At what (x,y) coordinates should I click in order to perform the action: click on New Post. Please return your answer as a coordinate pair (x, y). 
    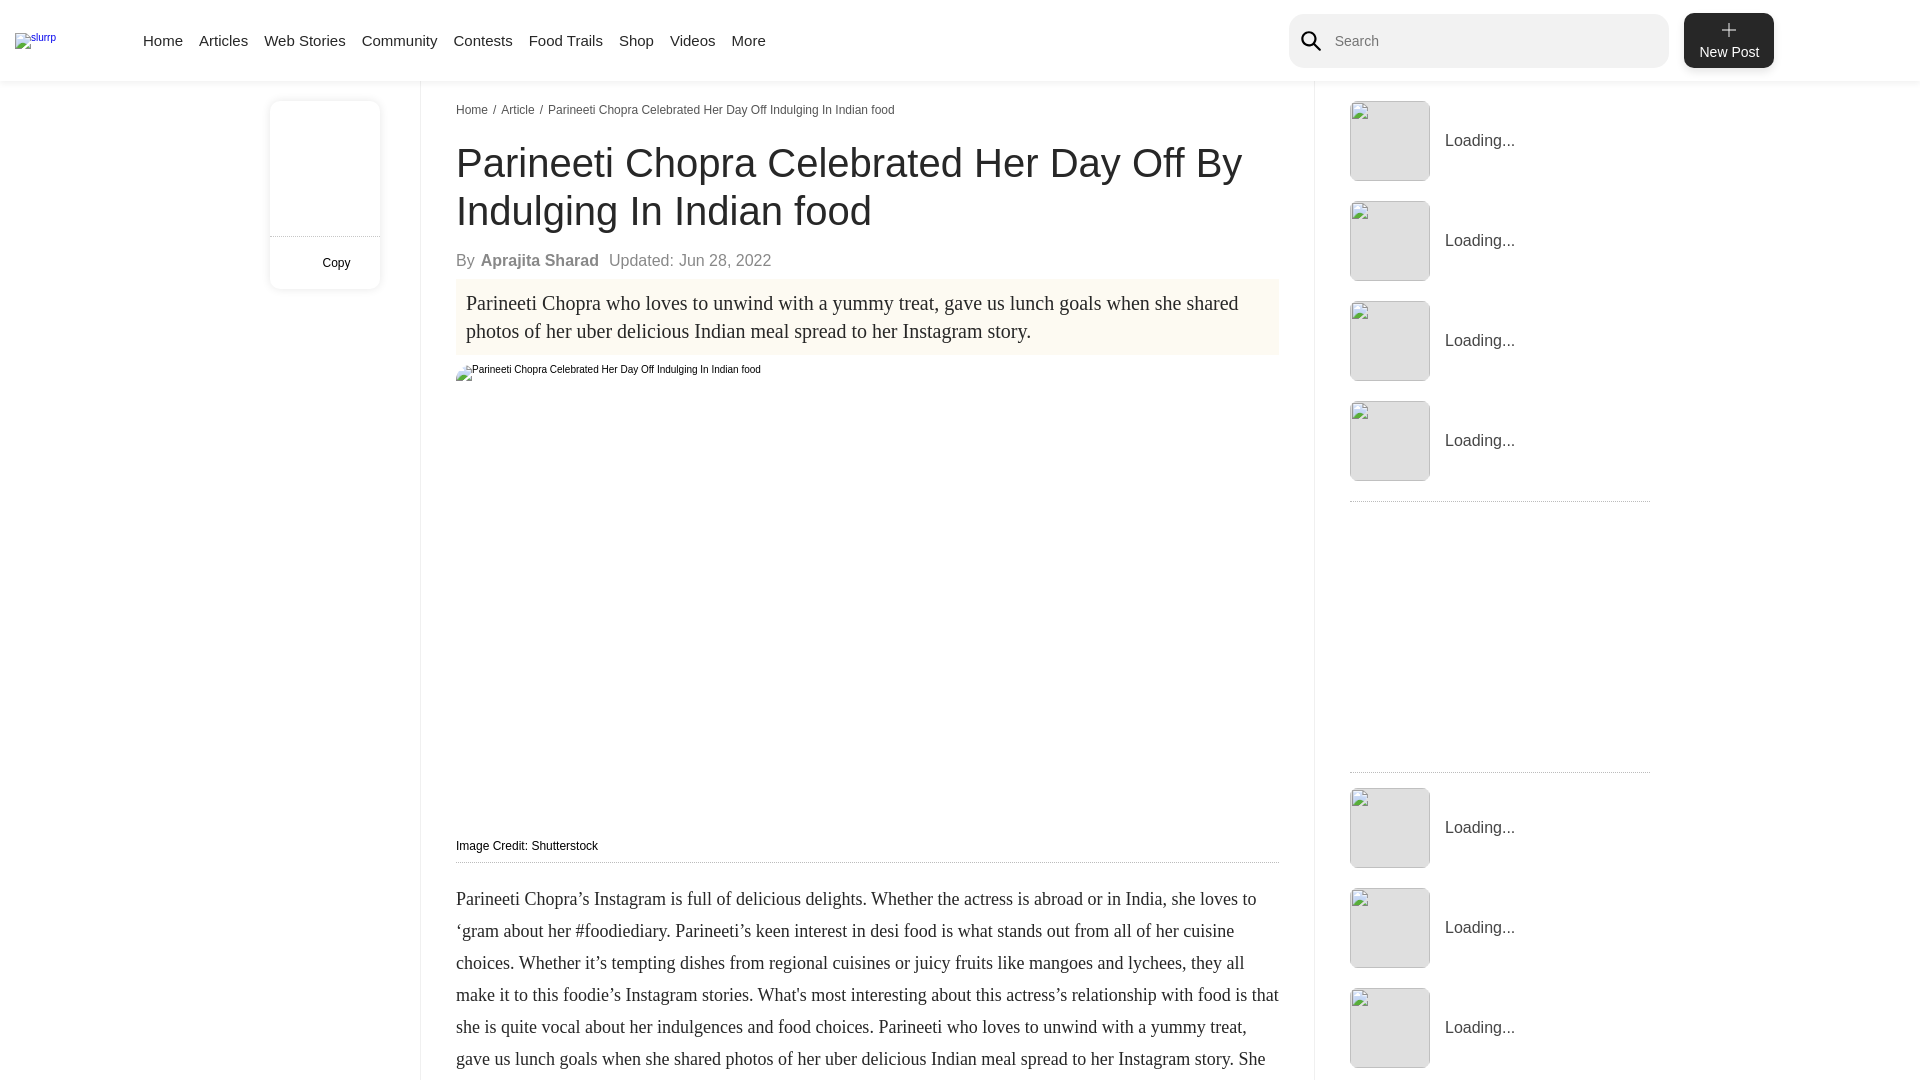
    Looking at the image, I should click on (1728, 40).